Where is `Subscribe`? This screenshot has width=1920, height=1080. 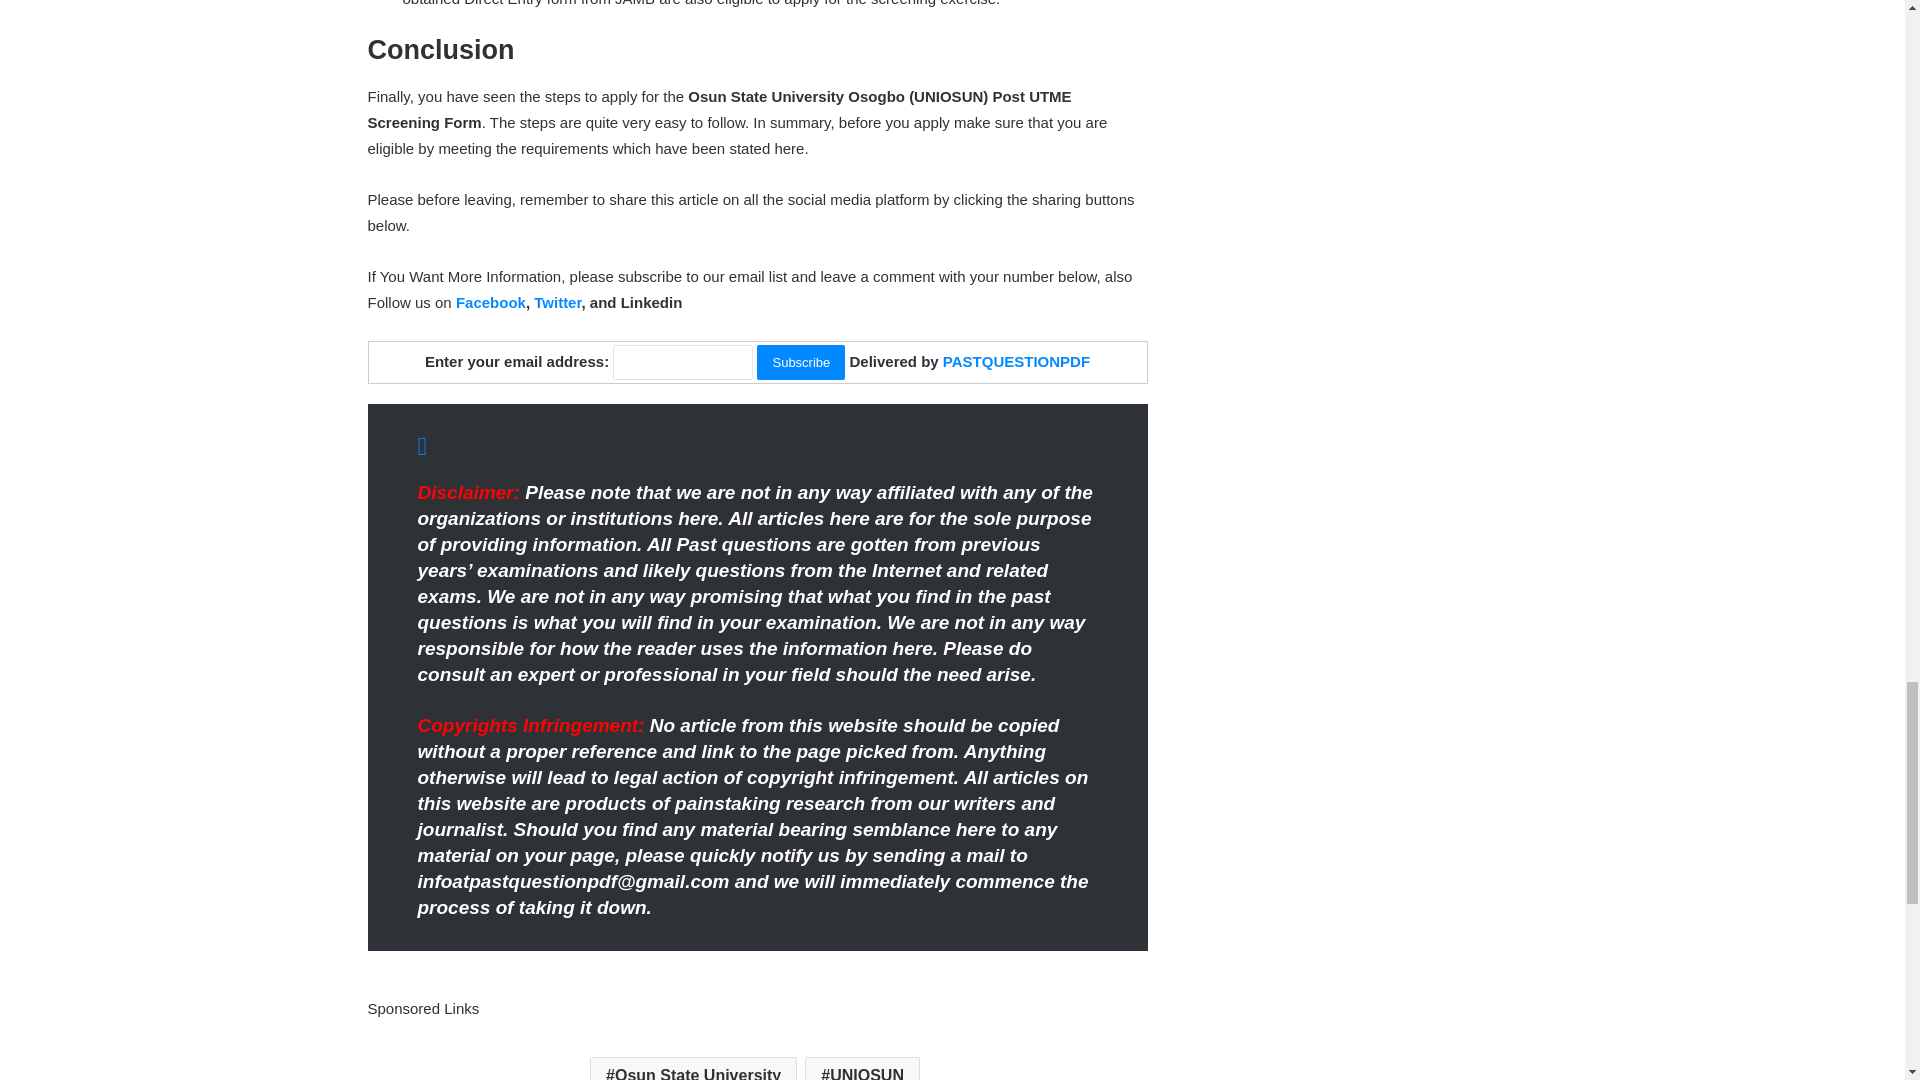
Subscribe is located at coordinates (800, 362).